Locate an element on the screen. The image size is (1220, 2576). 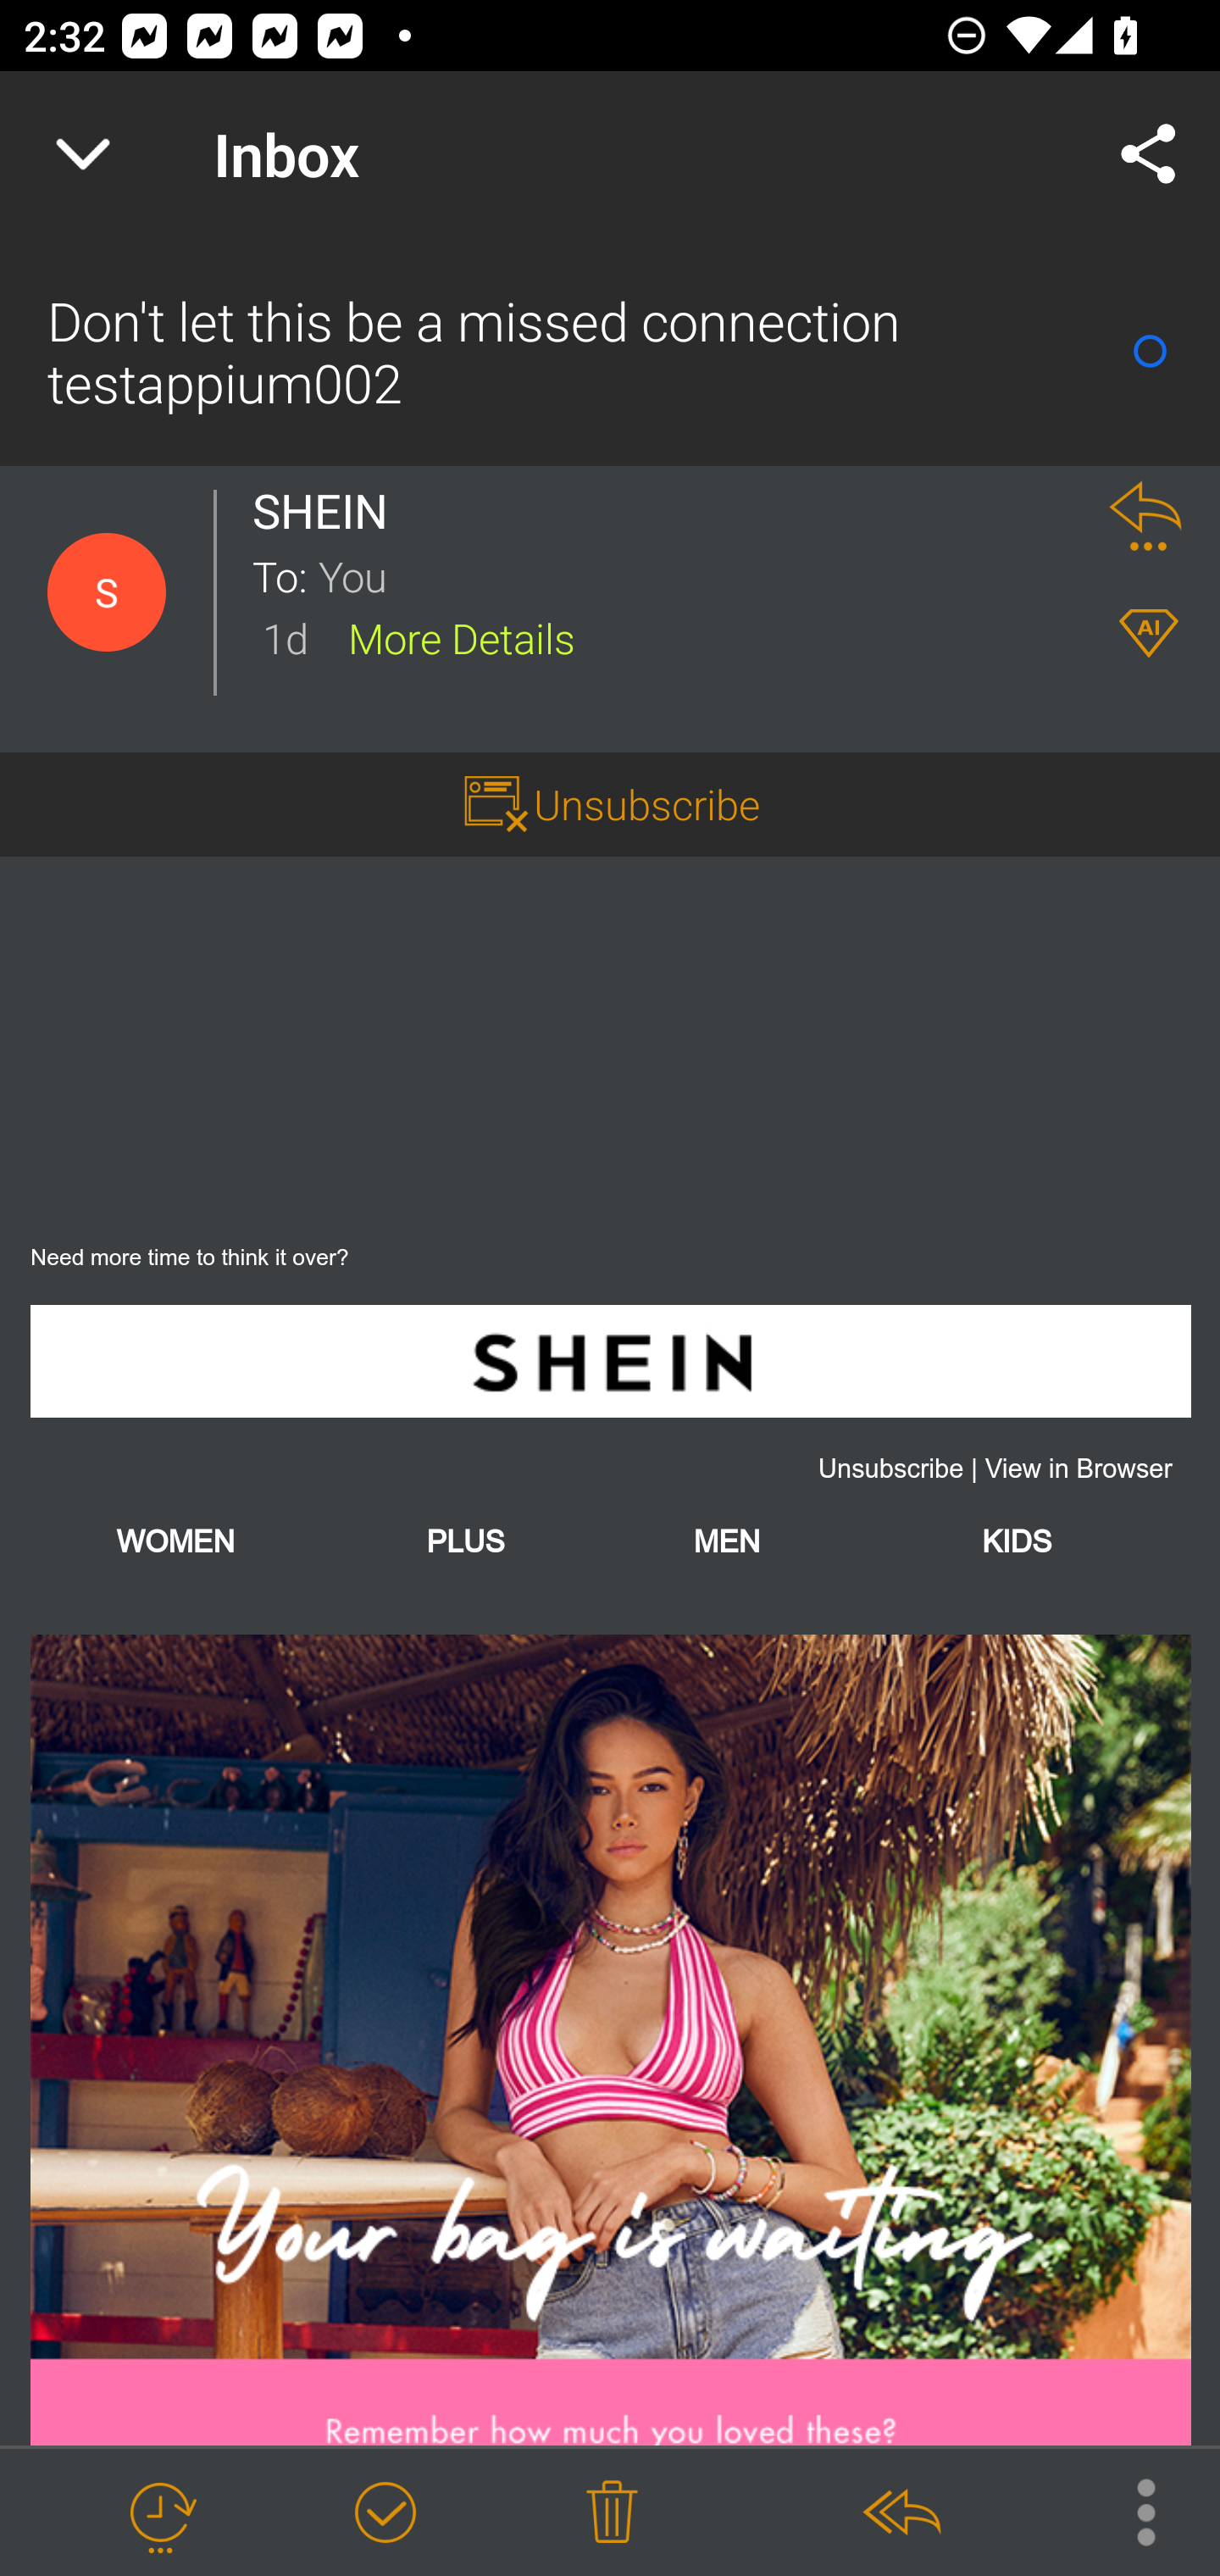
Unsubscribe is located at coordinates (647, 803).